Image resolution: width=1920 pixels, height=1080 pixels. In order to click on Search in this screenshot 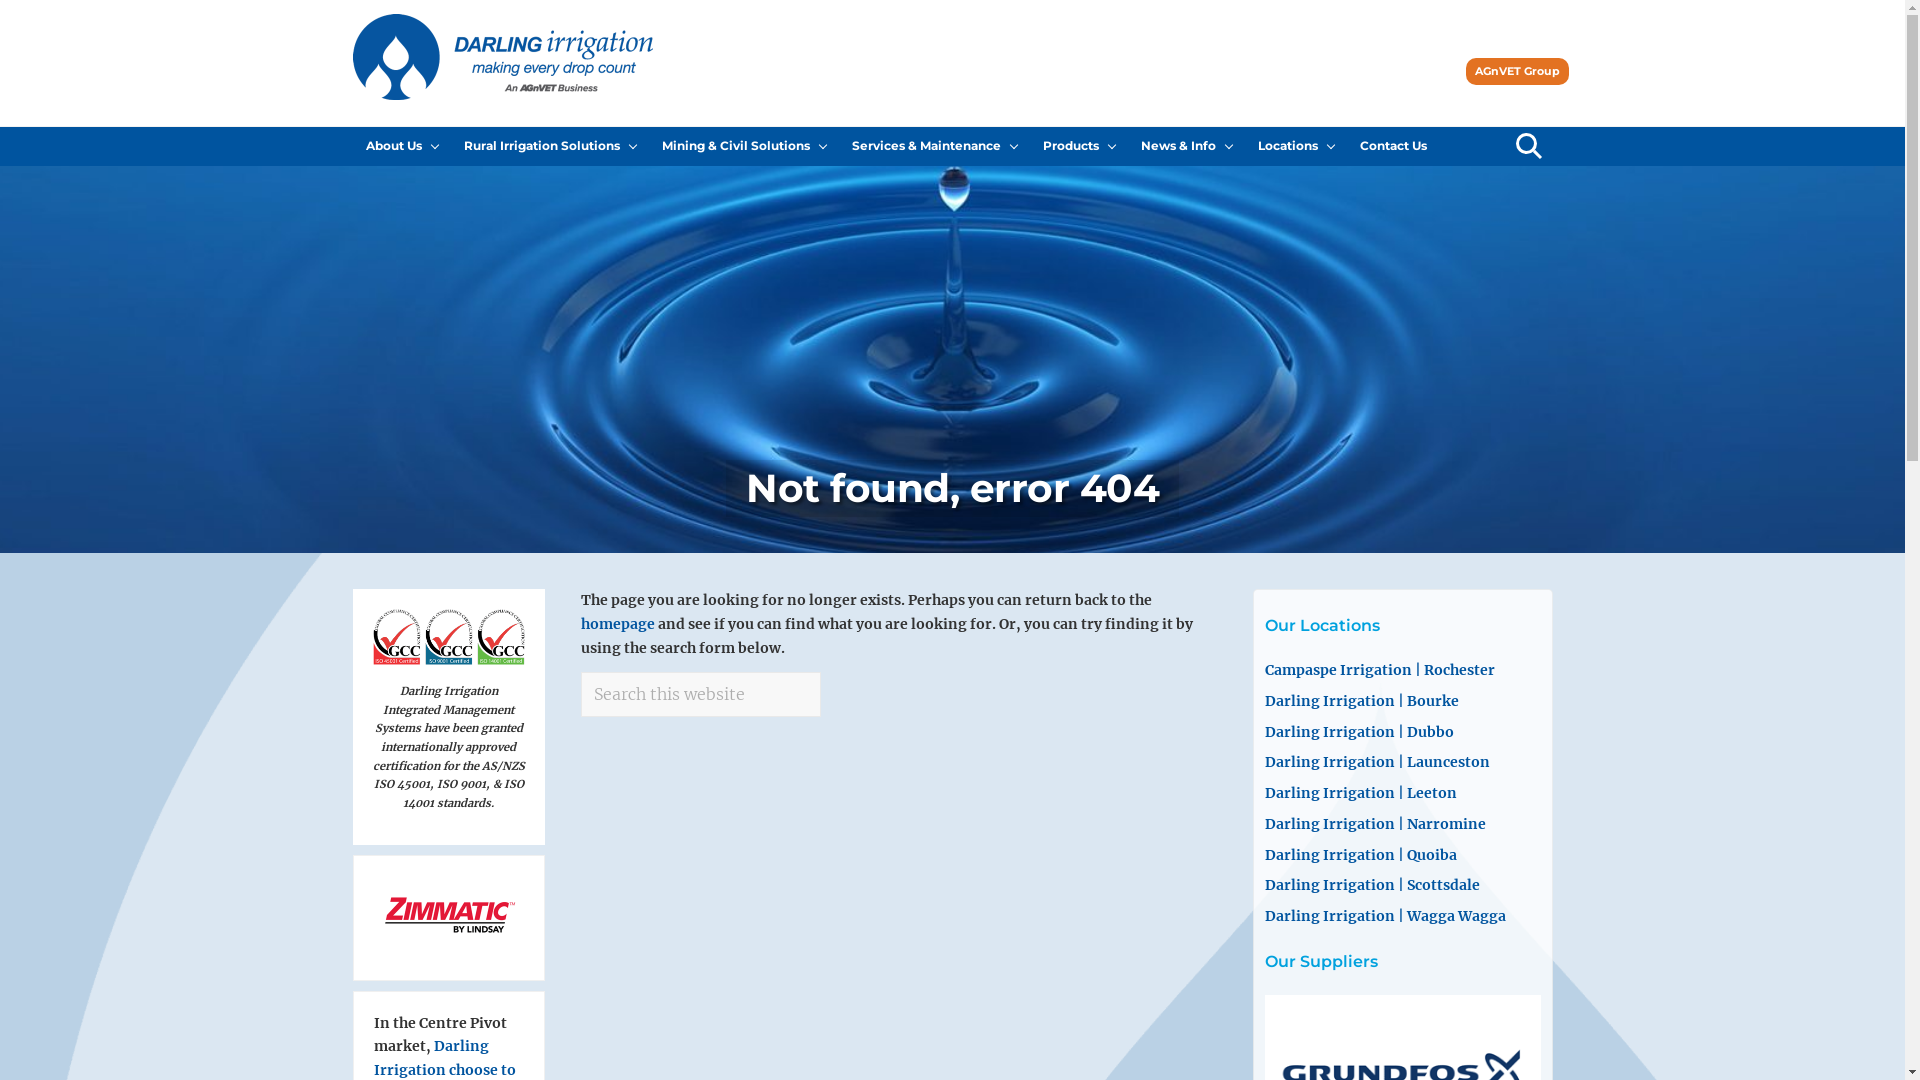, I will do `click(1526, 146)`.